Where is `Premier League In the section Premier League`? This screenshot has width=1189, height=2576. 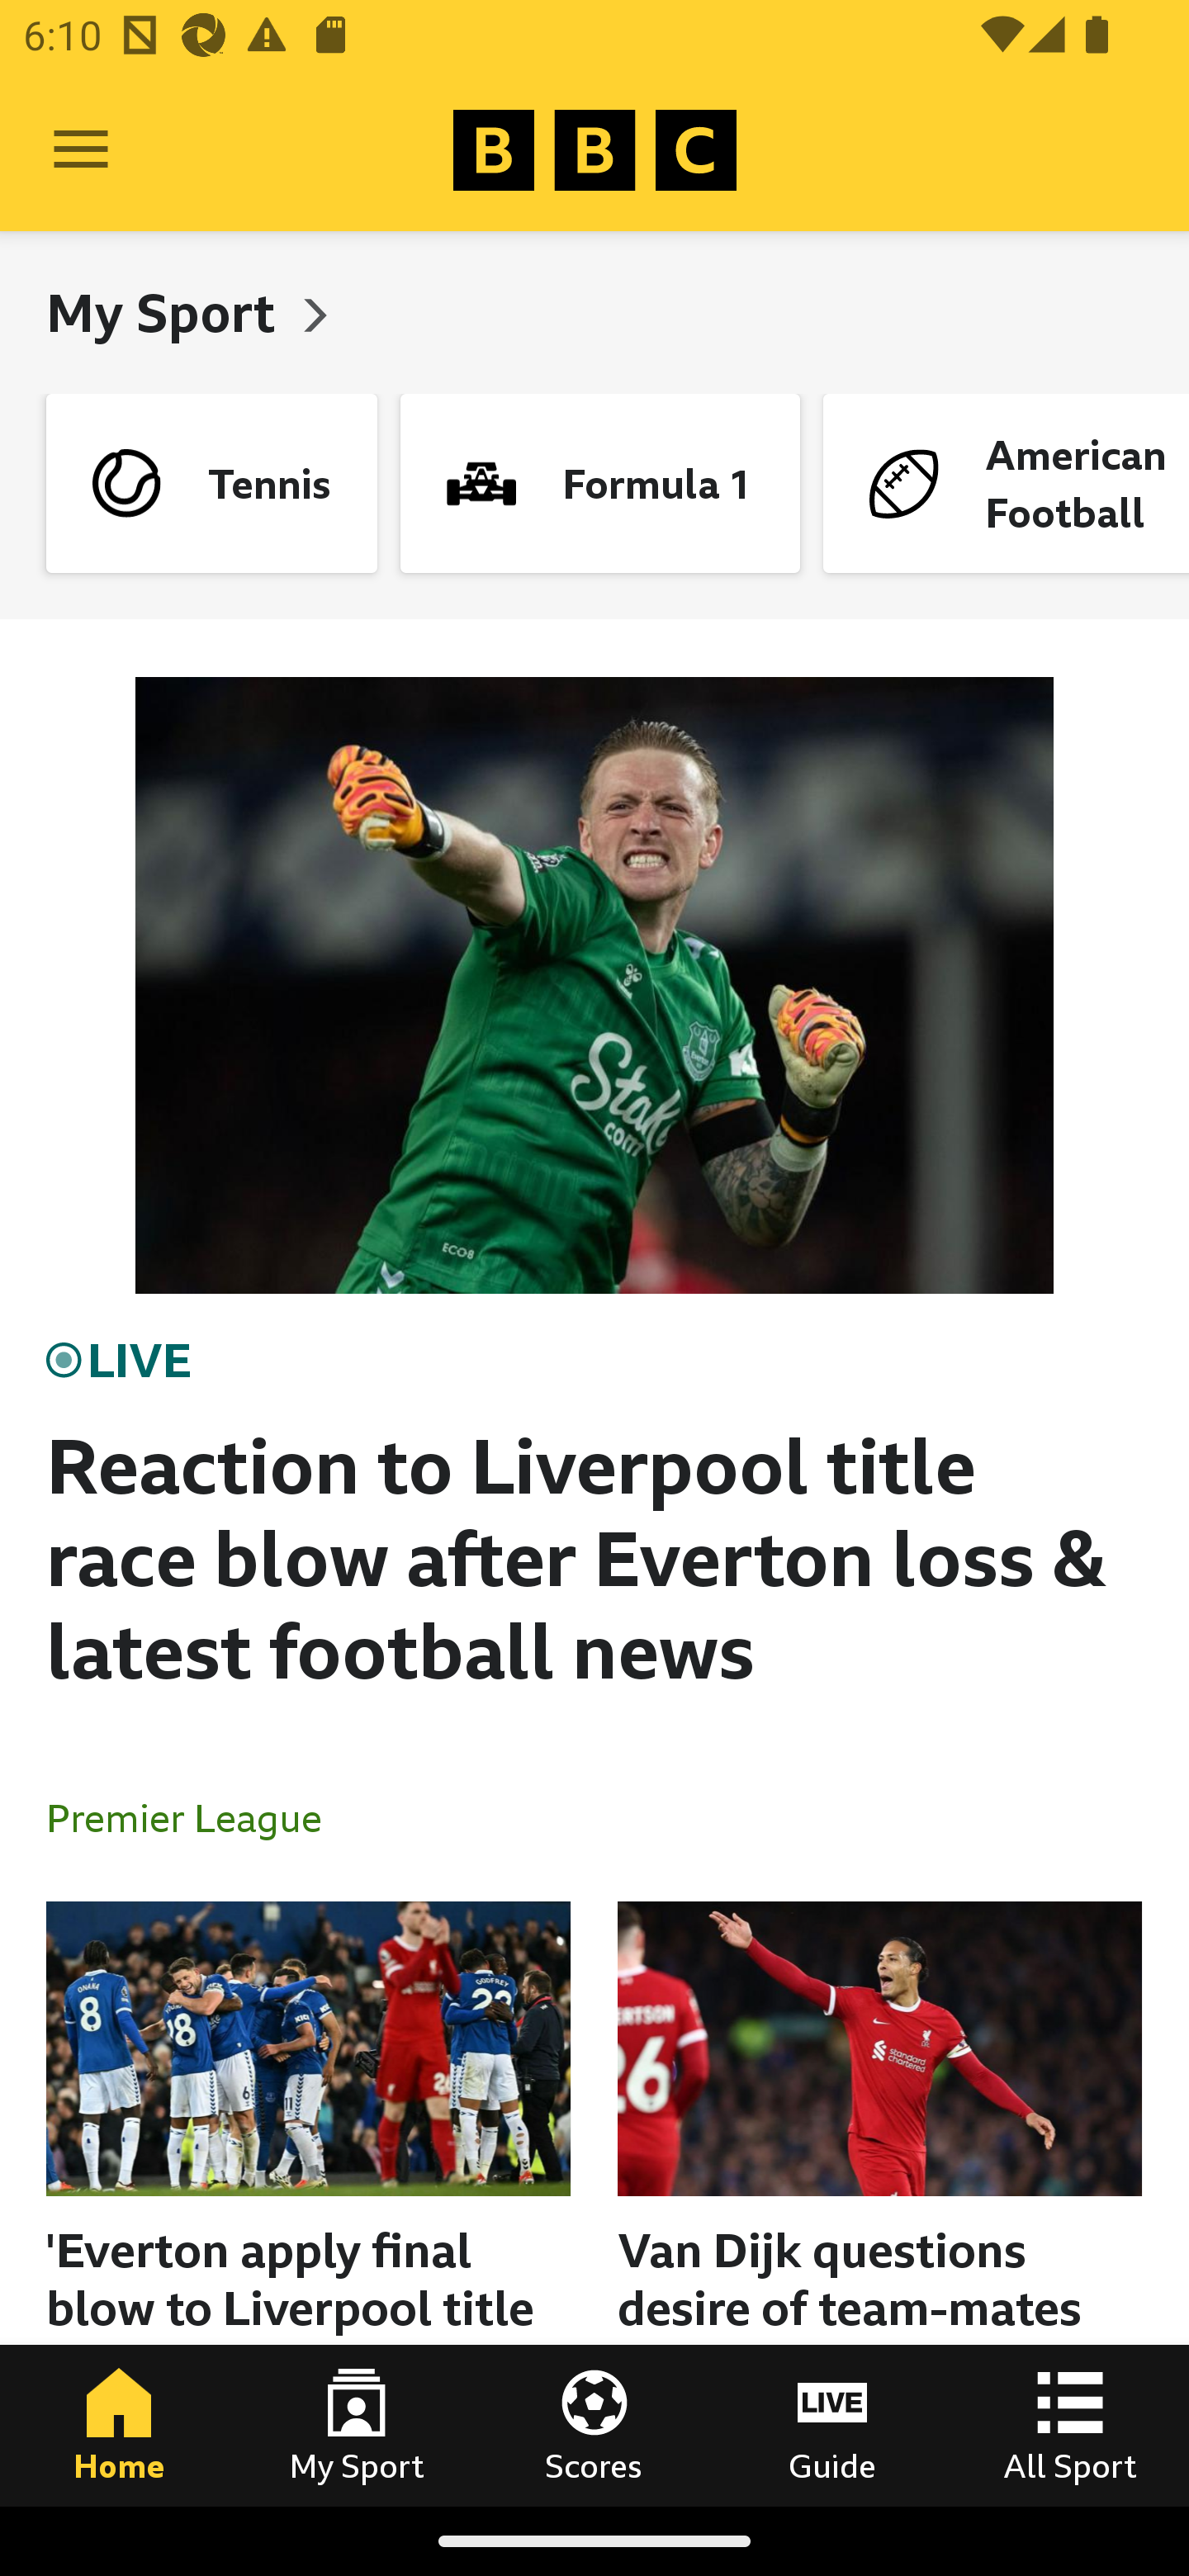
Premier League In the section Premier League is located at coordinates (197, 1816).